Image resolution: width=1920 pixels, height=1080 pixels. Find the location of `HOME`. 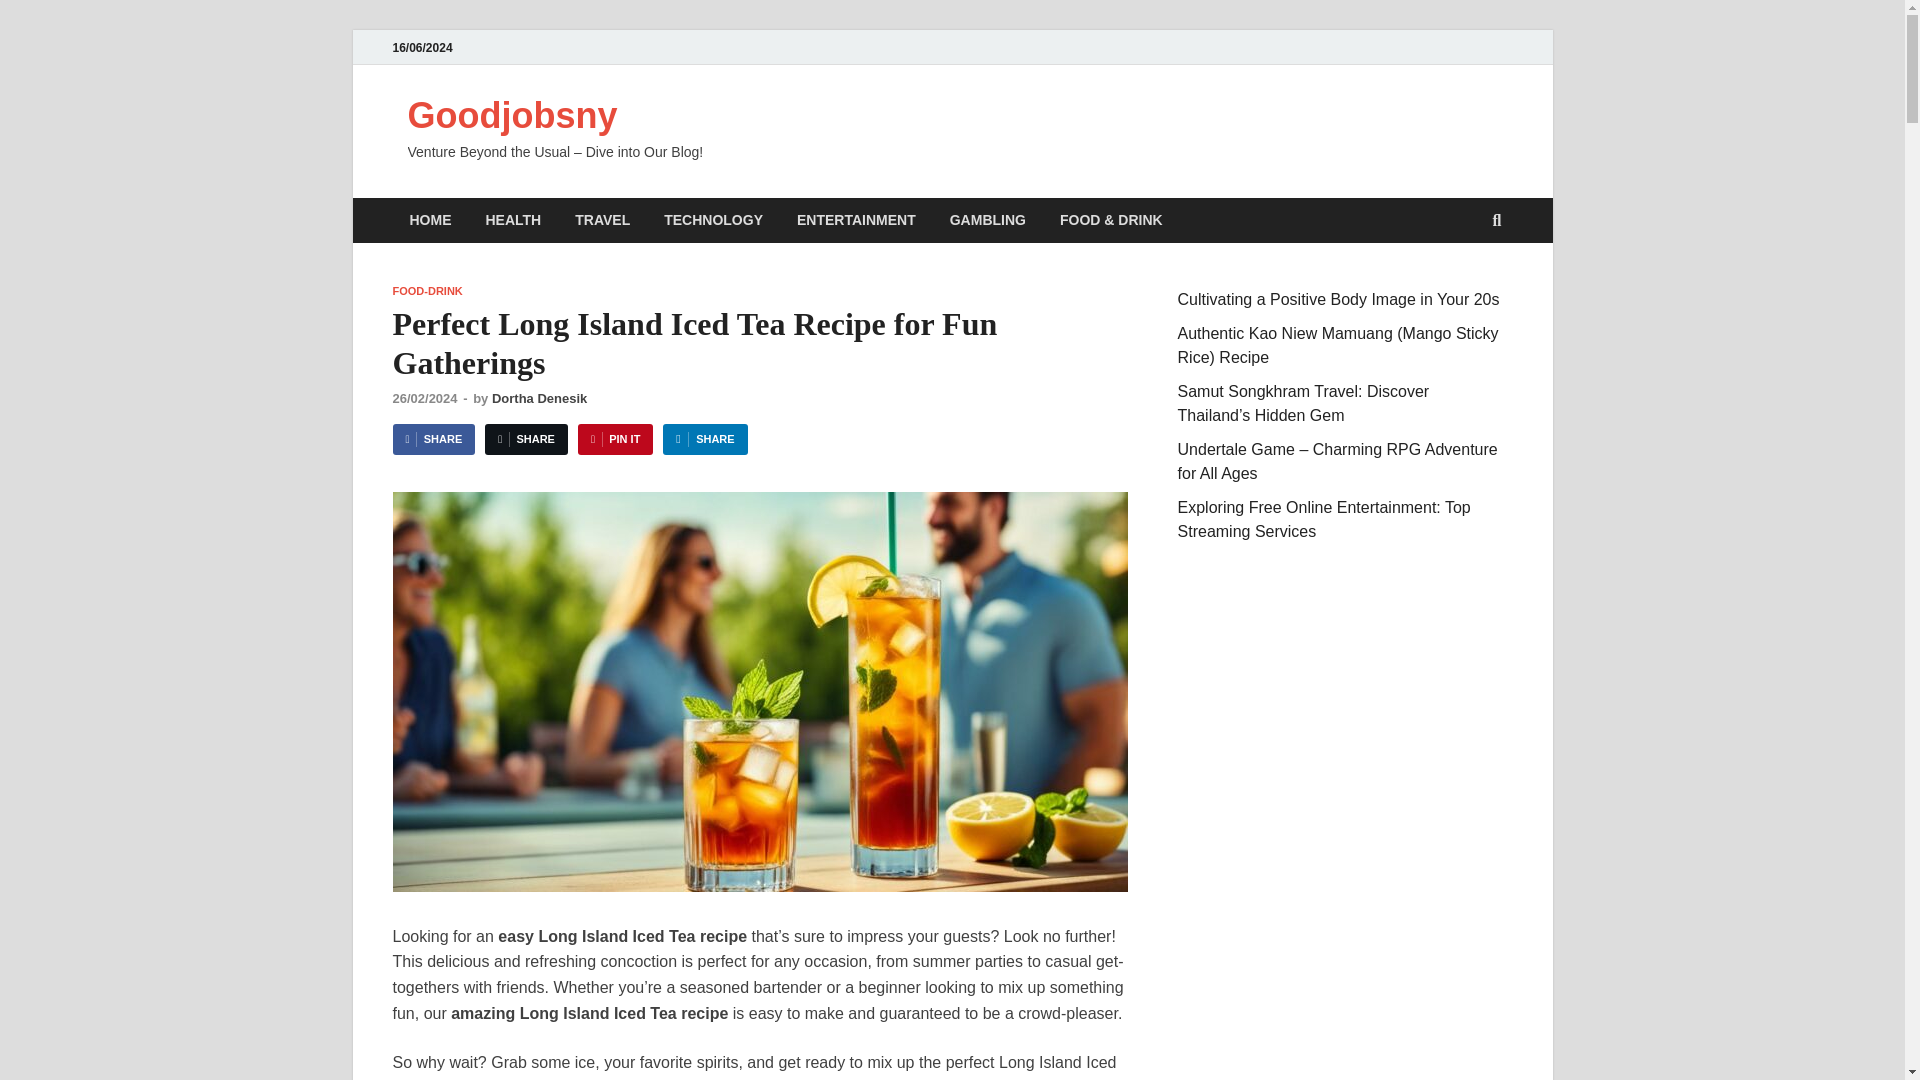

HOME is located at coordinates (430, 220).